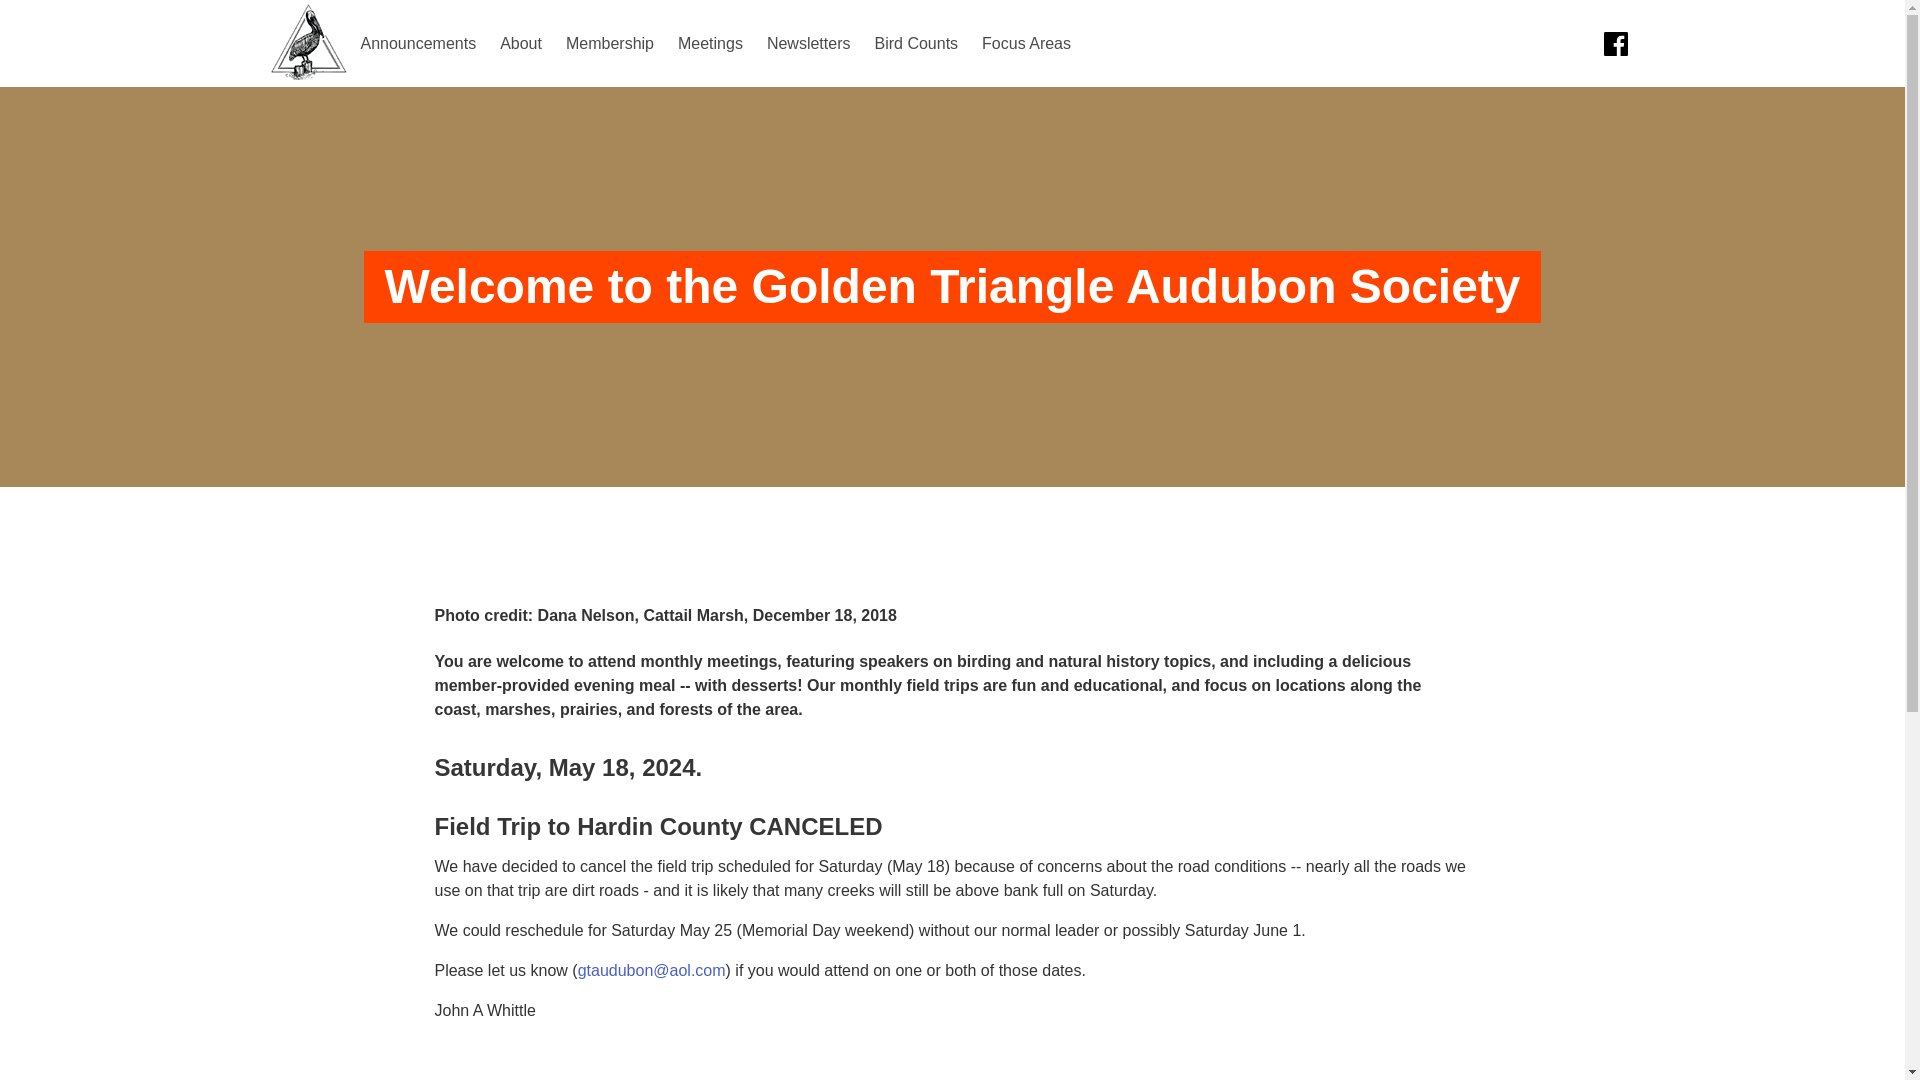 The height and width of the screenshot is (1080, 1920). Describe the element at coordinates (610, 44) in the screenshot. I see `Membership` at that location.